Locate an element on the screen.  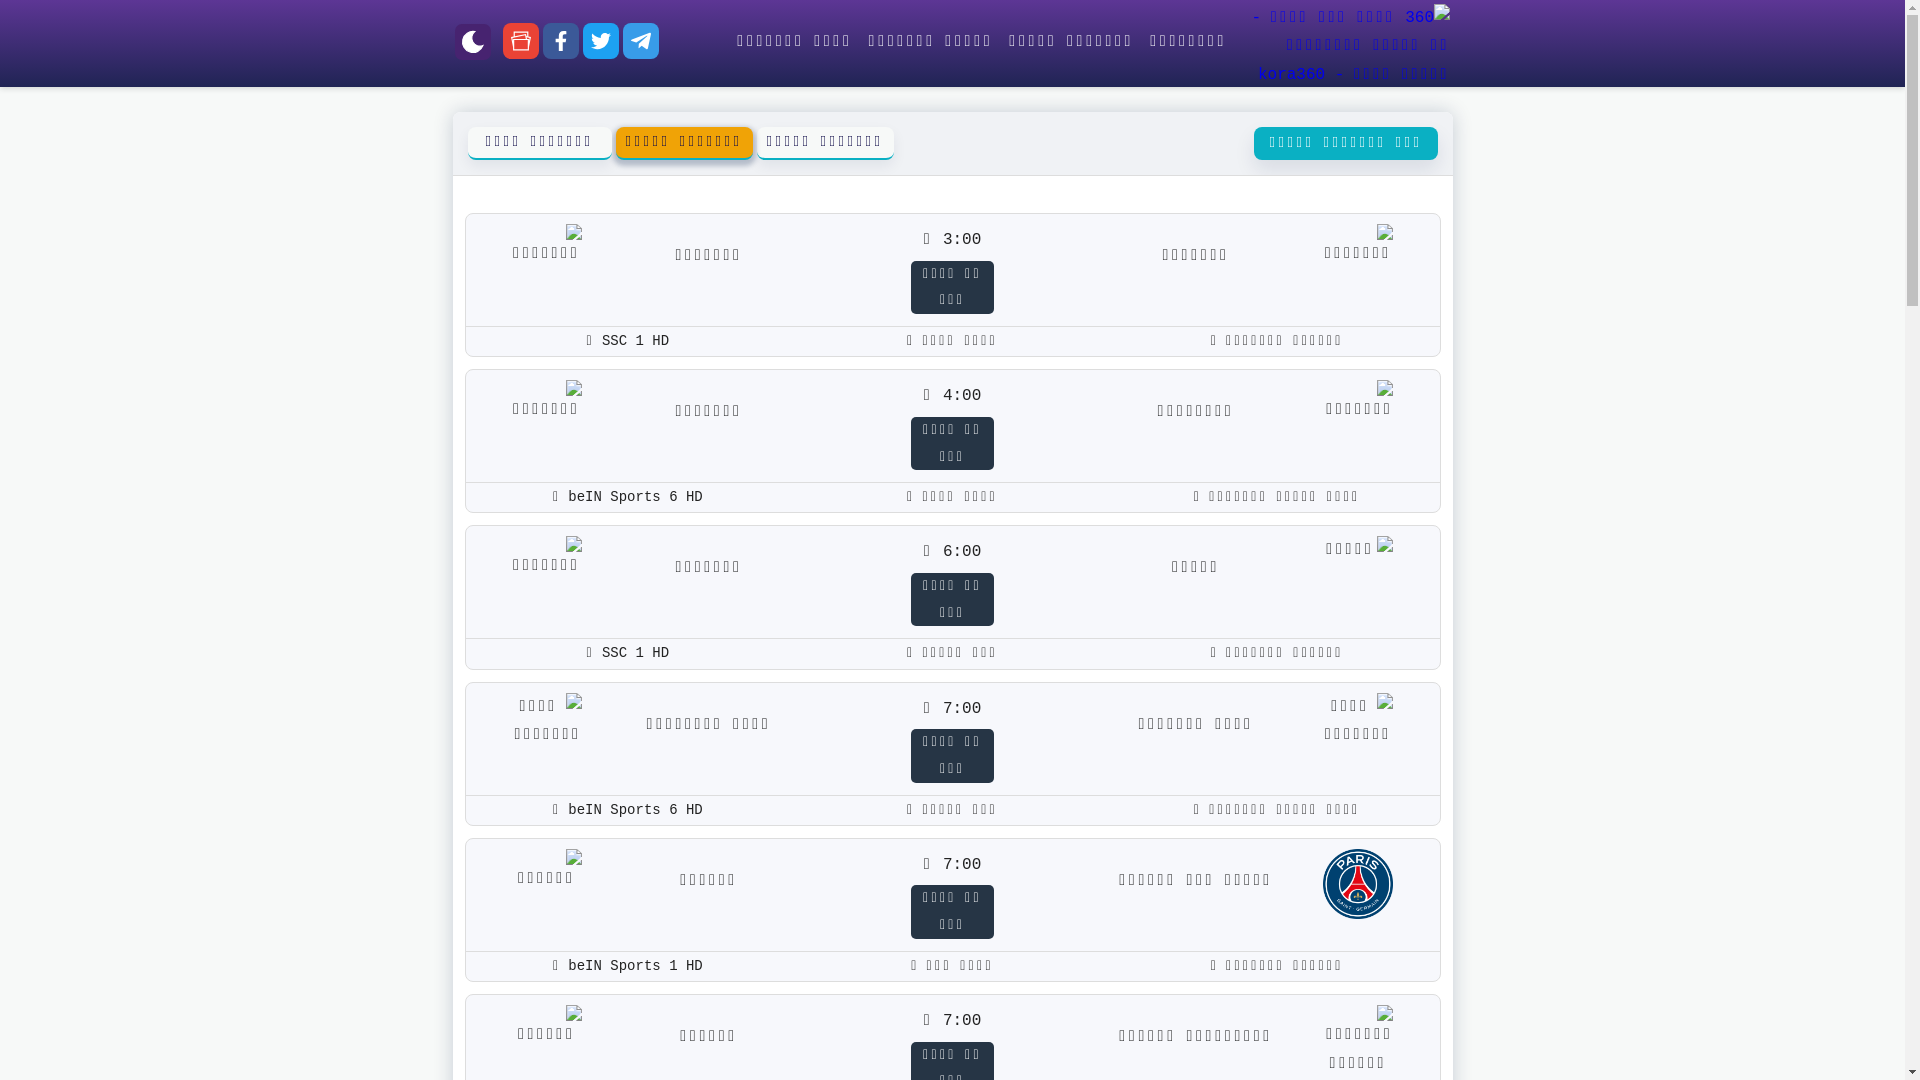
twitter is located at coordinates (601, 46).